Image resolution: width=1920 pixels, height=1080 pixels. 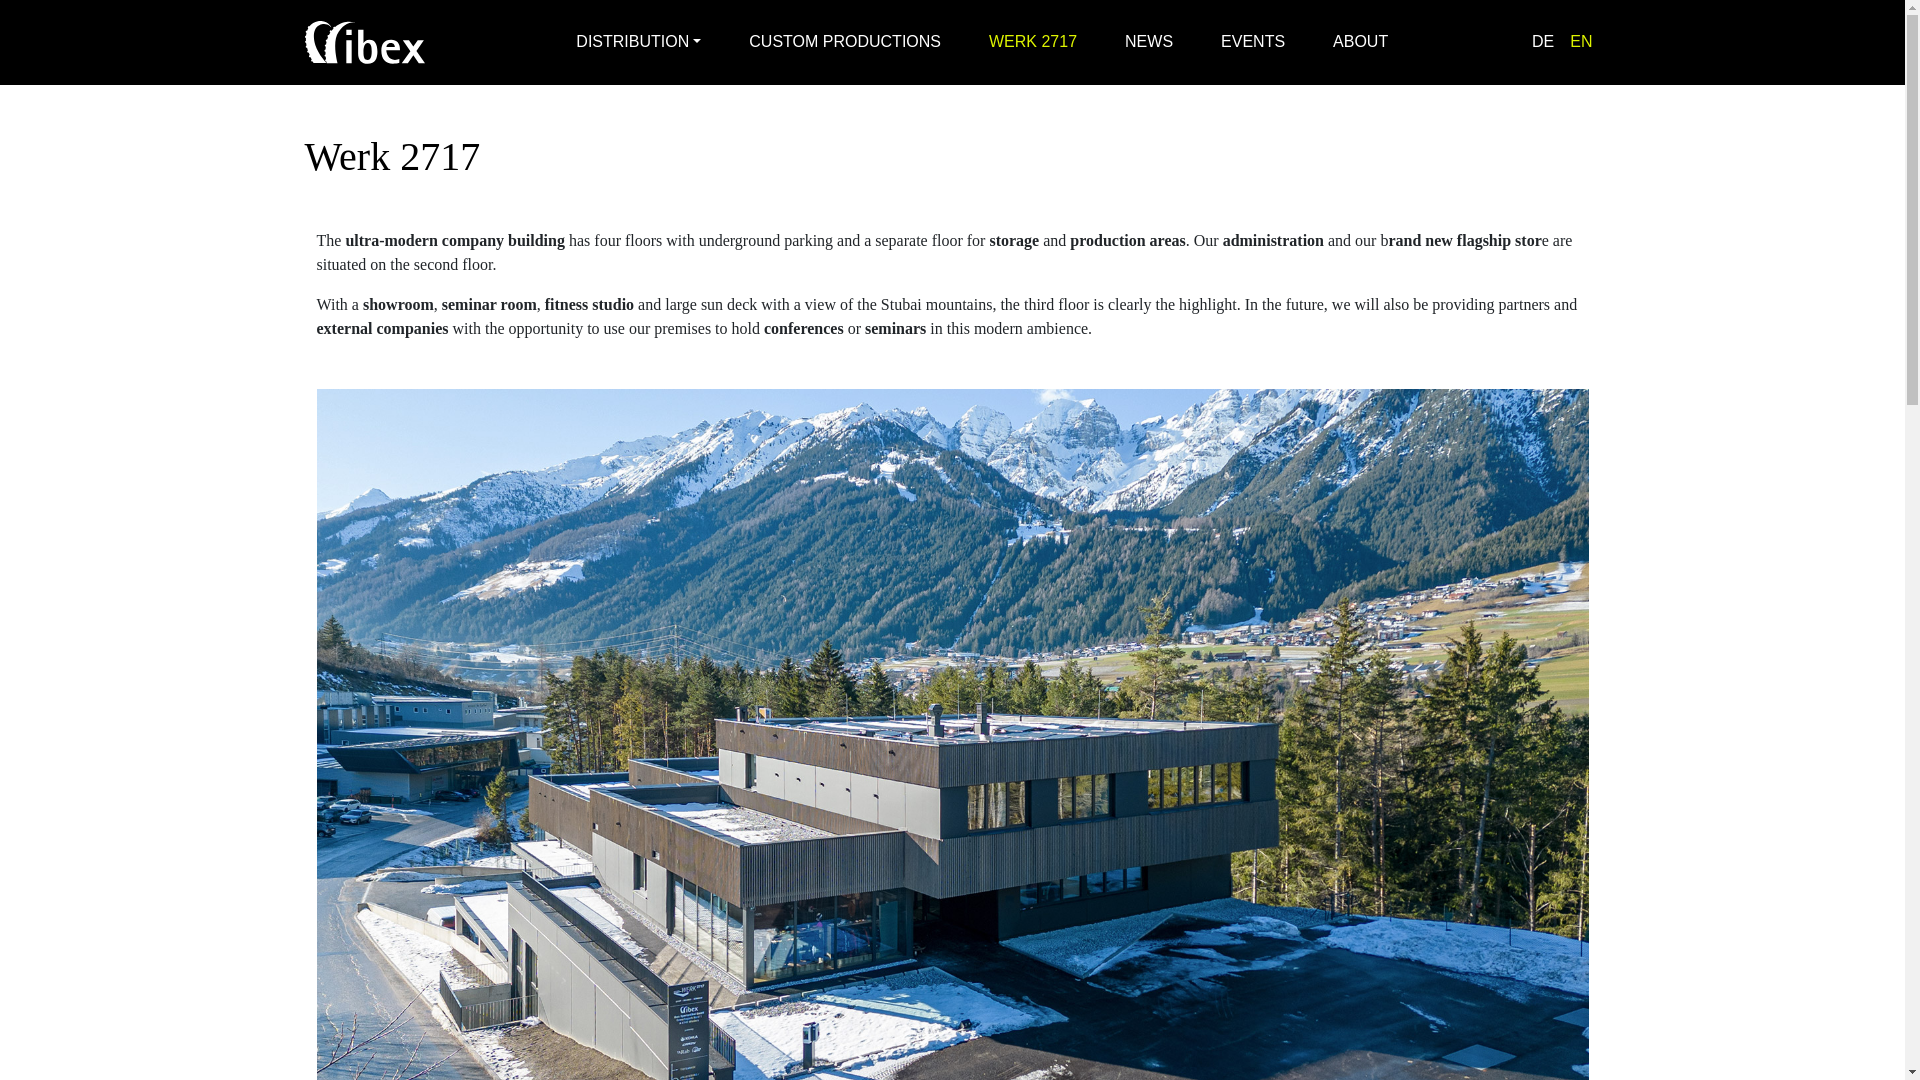 What do you see at coordinates (1543, 42) in the screenshot?
I see `DE` at bounding box center [1543, 42].